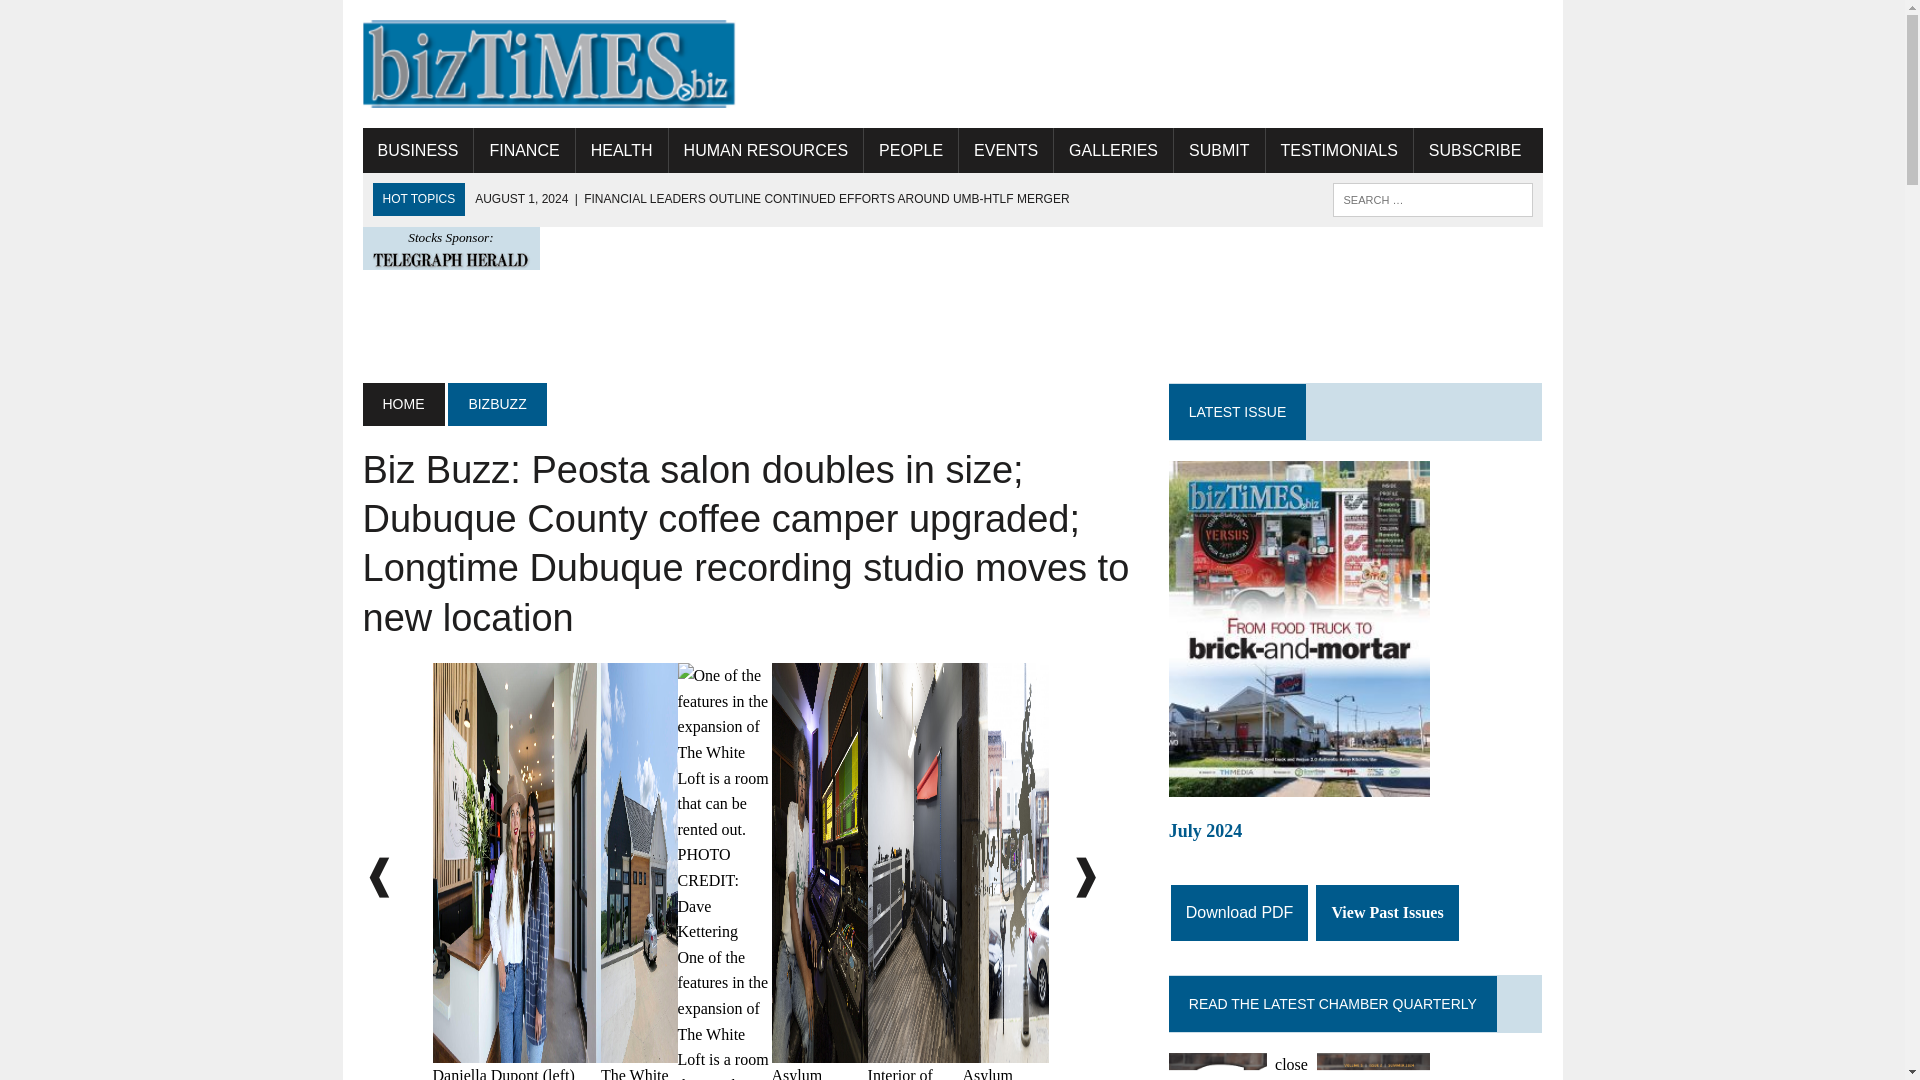 The width and height of the screenshot is (1920, 1080). What do you see at coordinates (622, 150) in the screenshot?
I see `HEALTH` at bounding box center [622, 150].